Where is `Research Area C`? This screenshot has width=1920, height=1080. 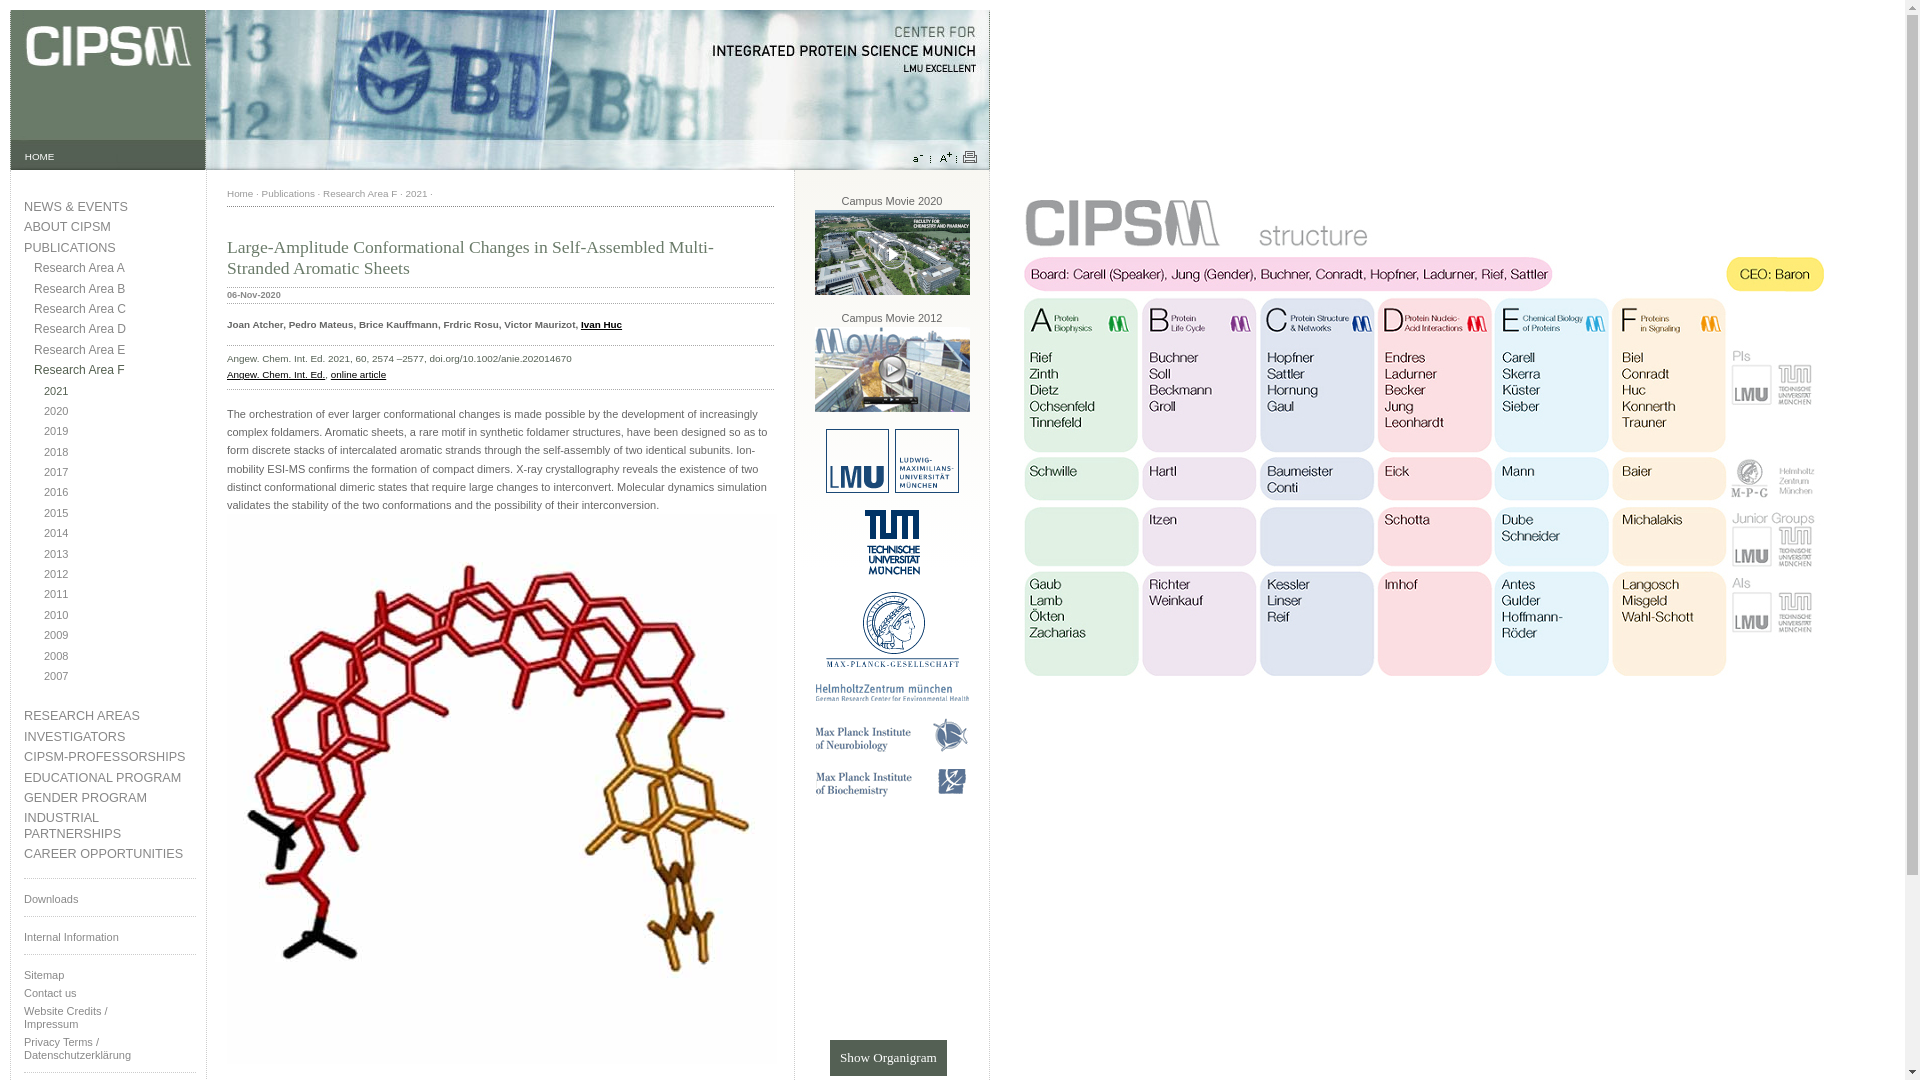 Research Area C is located at coordinates (114, 310).